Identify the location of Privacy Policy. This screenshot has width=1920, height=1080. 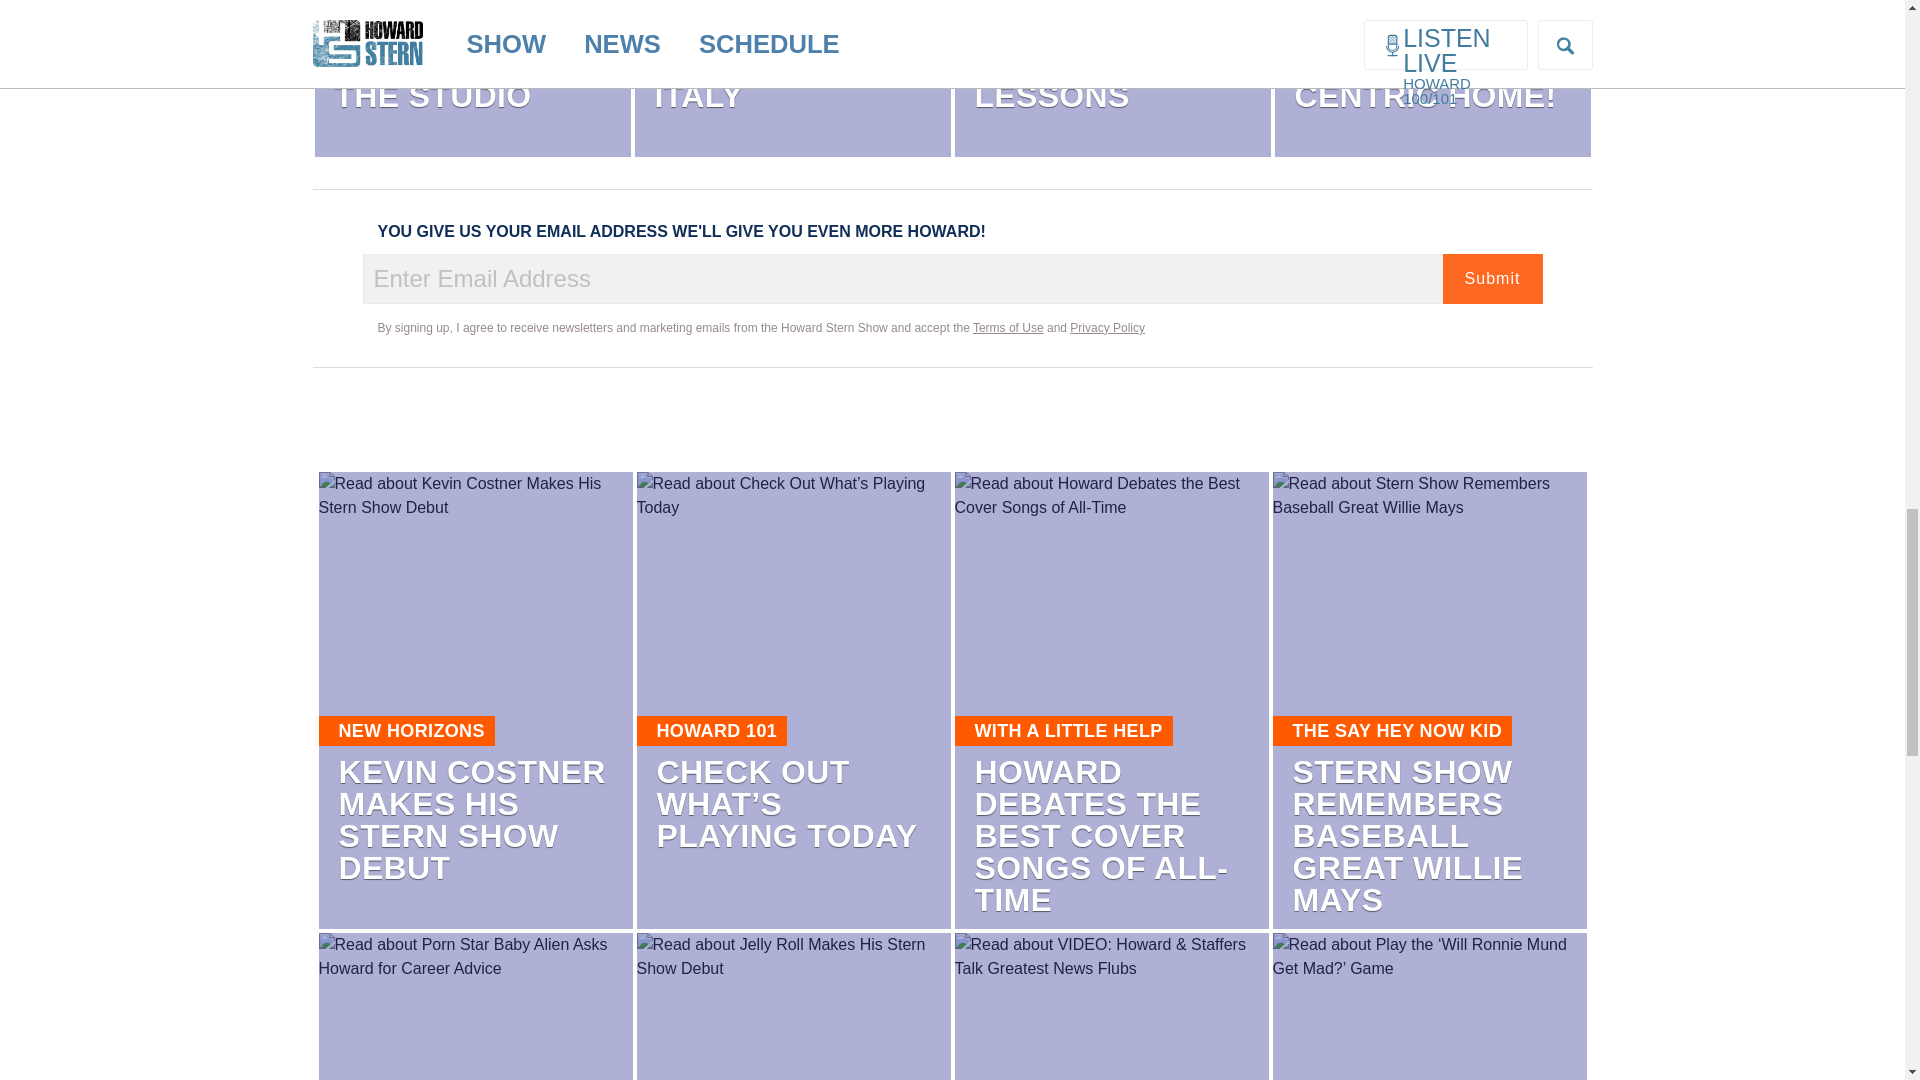
(1106, 327).